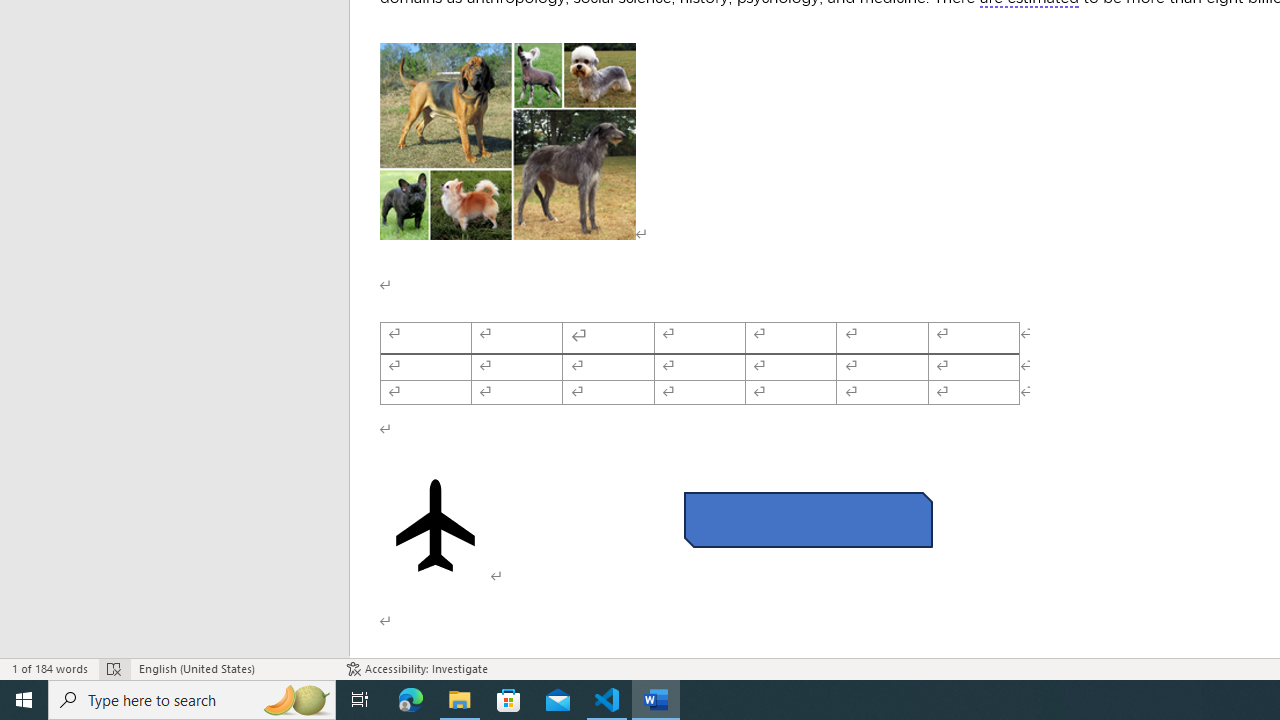 This screenshot has width=1280, height=720. Describe the element at coordinates (436, 620) in the screenshot. I see `Airplane with solid fill` at that location.